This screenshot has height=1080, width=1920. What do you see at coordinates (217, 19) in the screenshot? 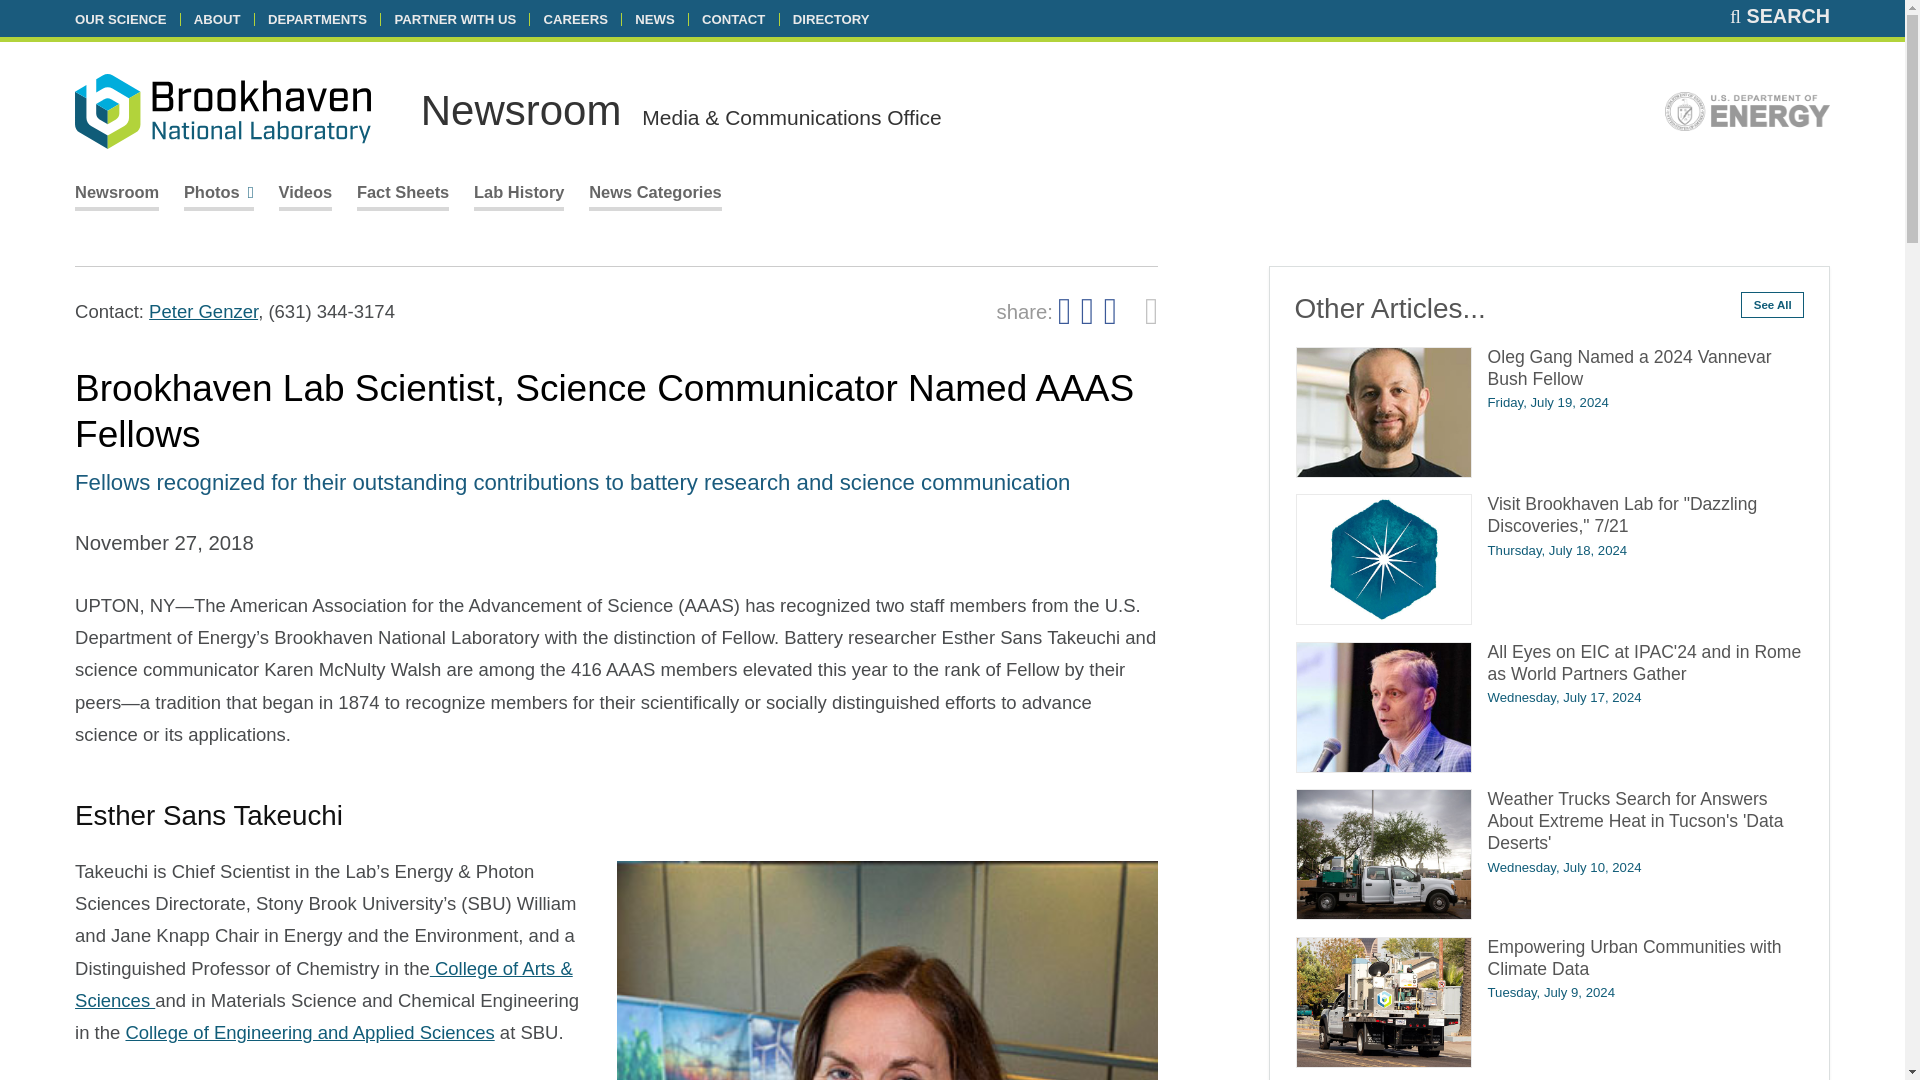
I see `ABOUT` at bounding box center [217, 19].